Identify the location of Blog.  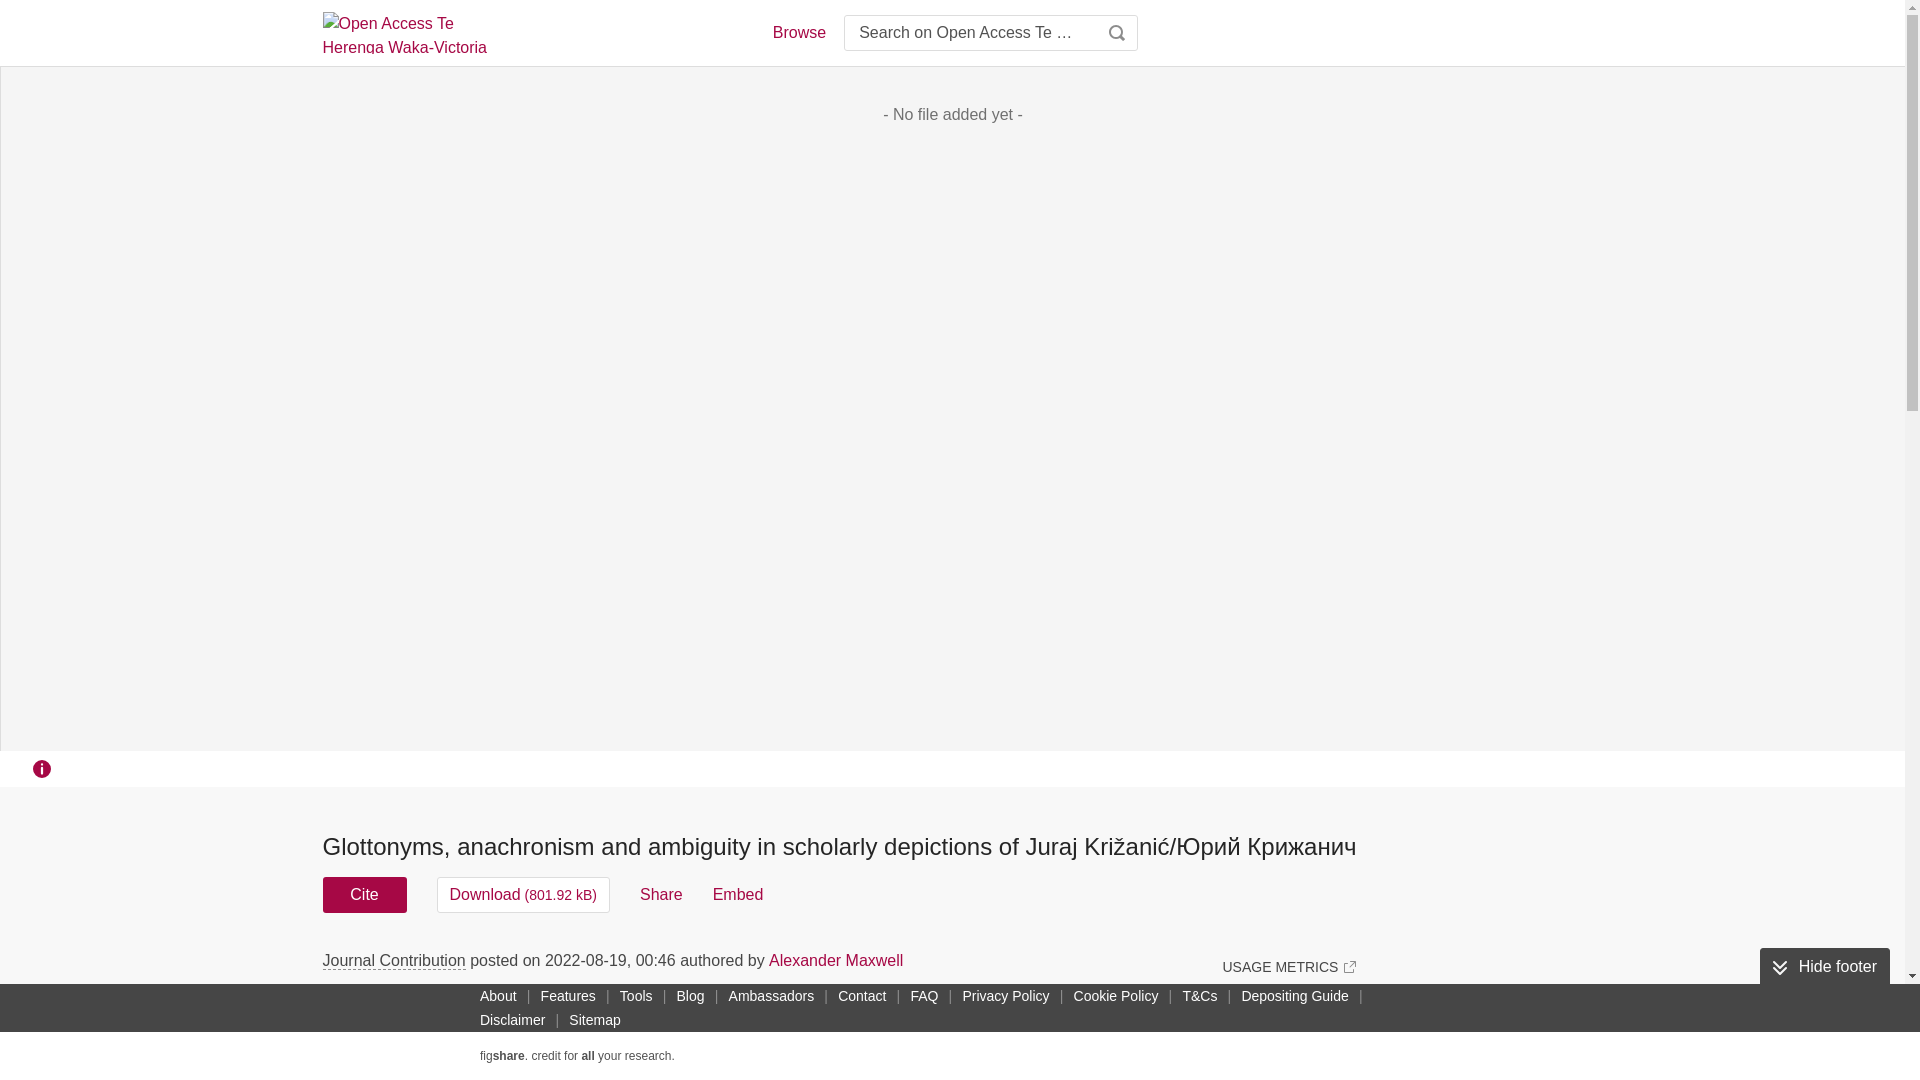
(690, 995).